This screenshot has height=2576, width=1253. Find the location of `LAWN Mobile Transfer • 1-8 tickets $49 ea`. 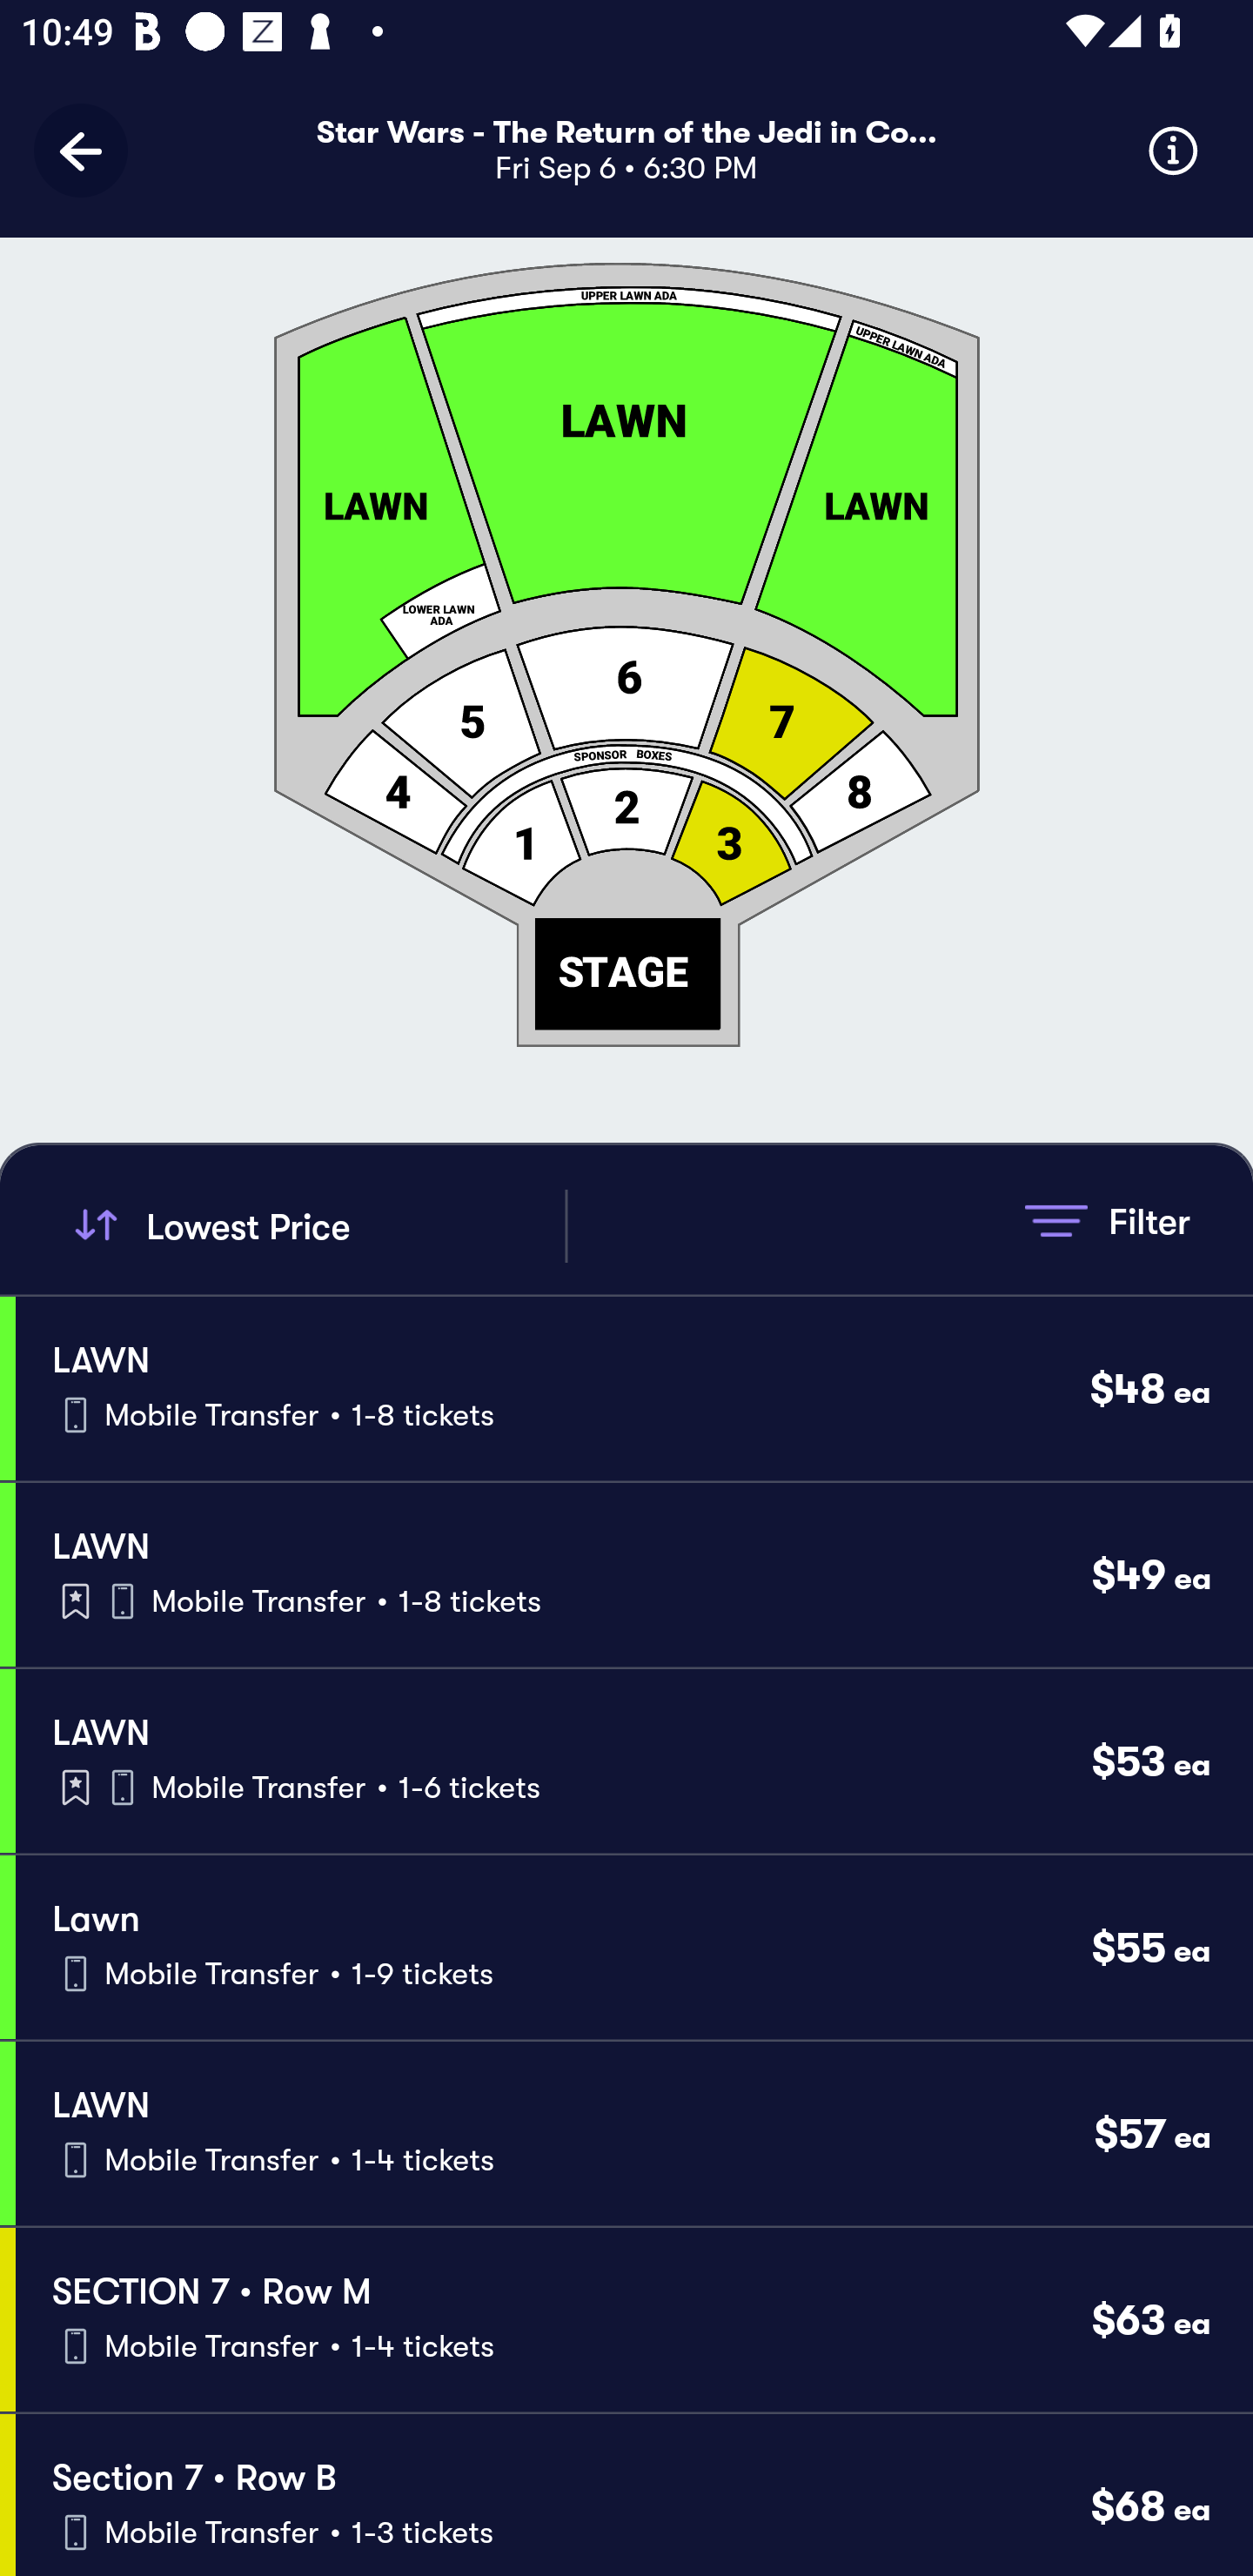

LAWN Mobile Transfer • 1-8 tickets $49 ea is located at coordinates (633, 1575).